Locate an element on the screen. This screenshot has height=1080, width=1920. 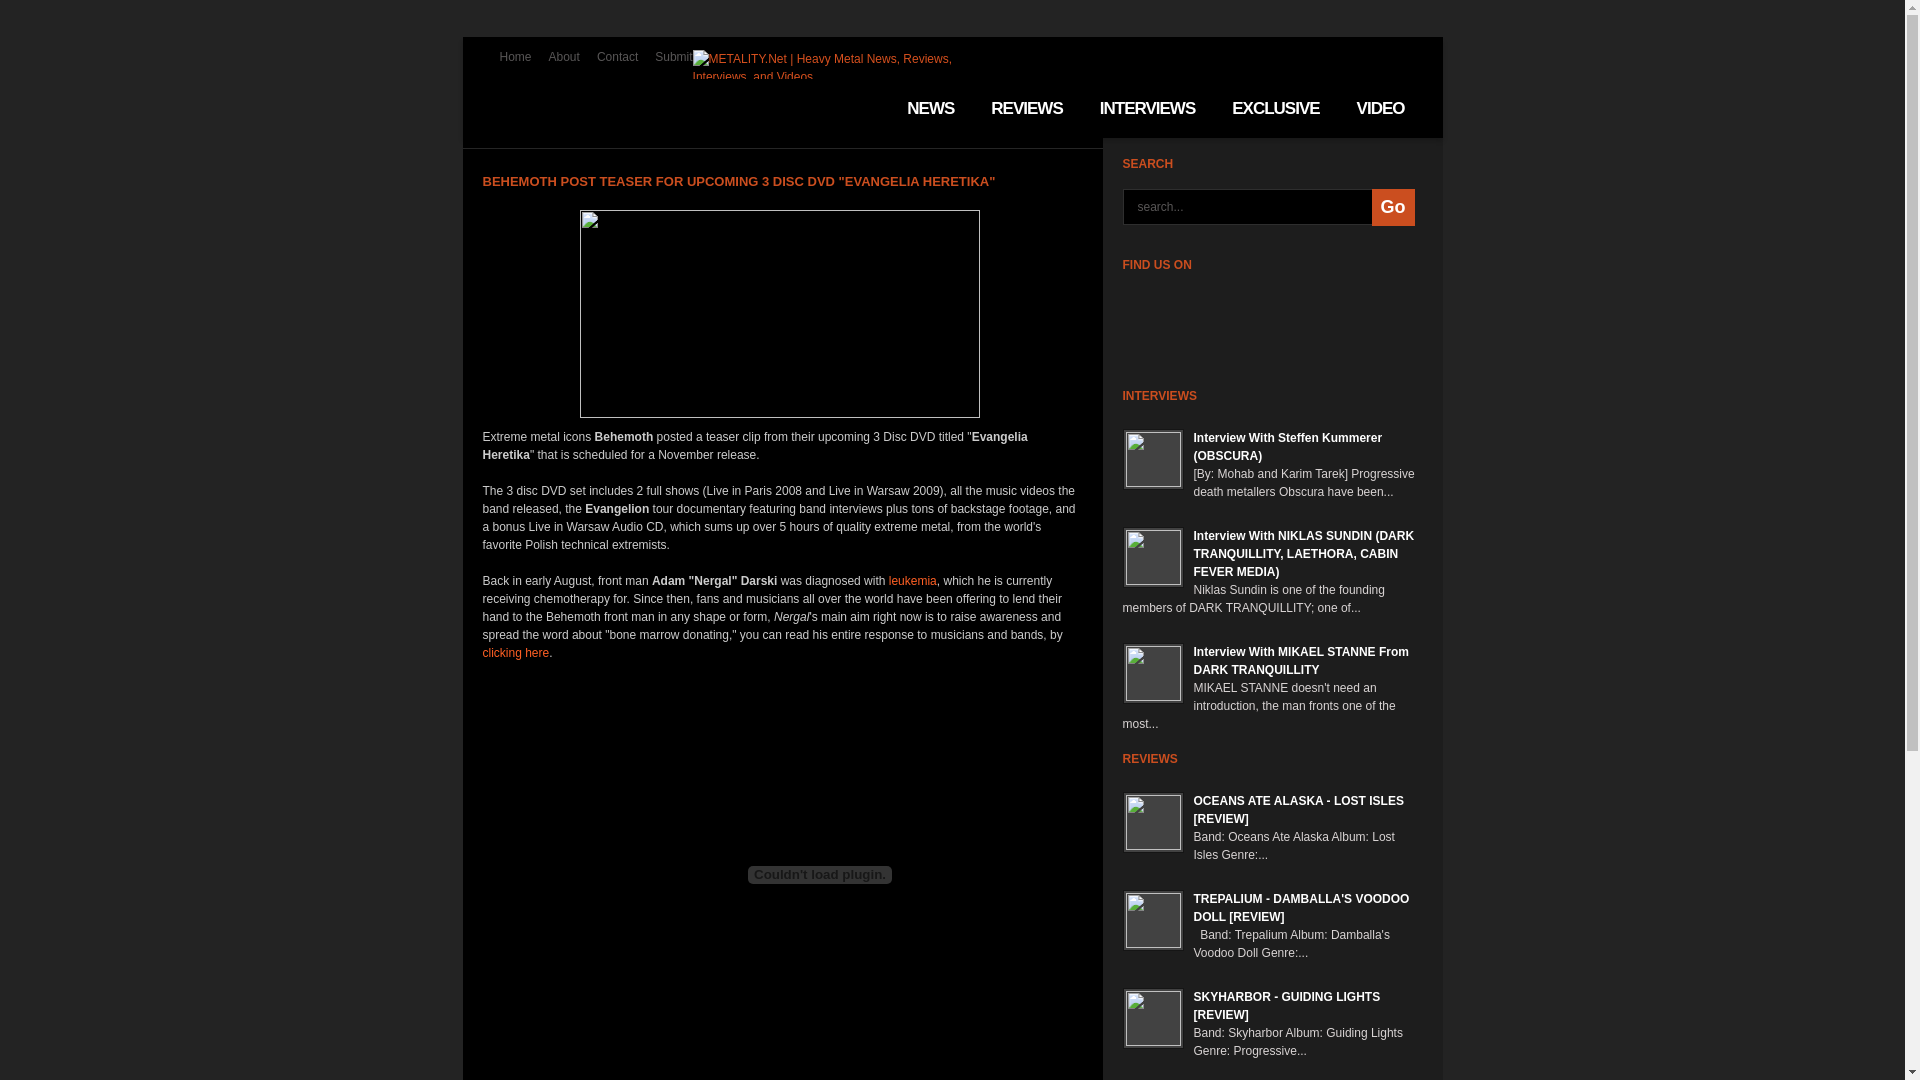
VIDEO is located at coordinates (1381, 108).